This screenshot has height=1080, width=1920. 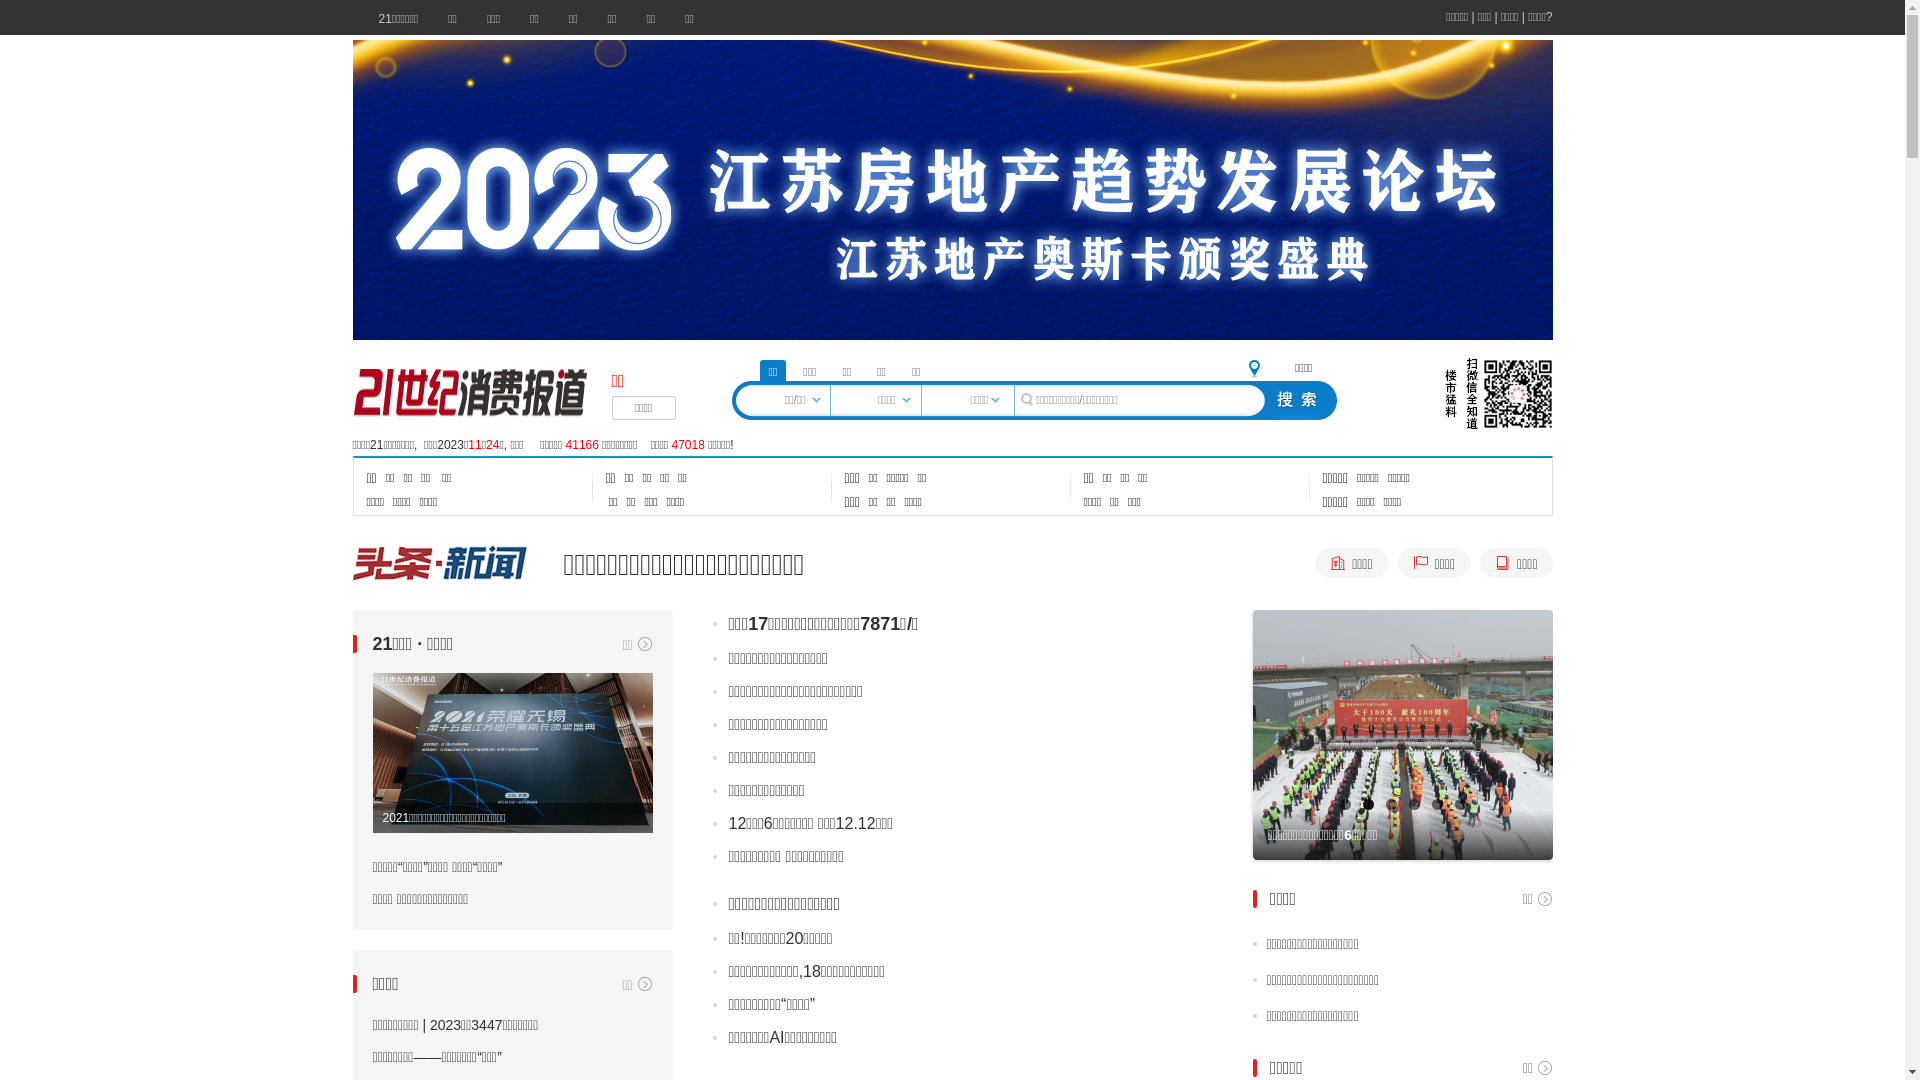 I want to click on 6, so click(x=1460, y=804).